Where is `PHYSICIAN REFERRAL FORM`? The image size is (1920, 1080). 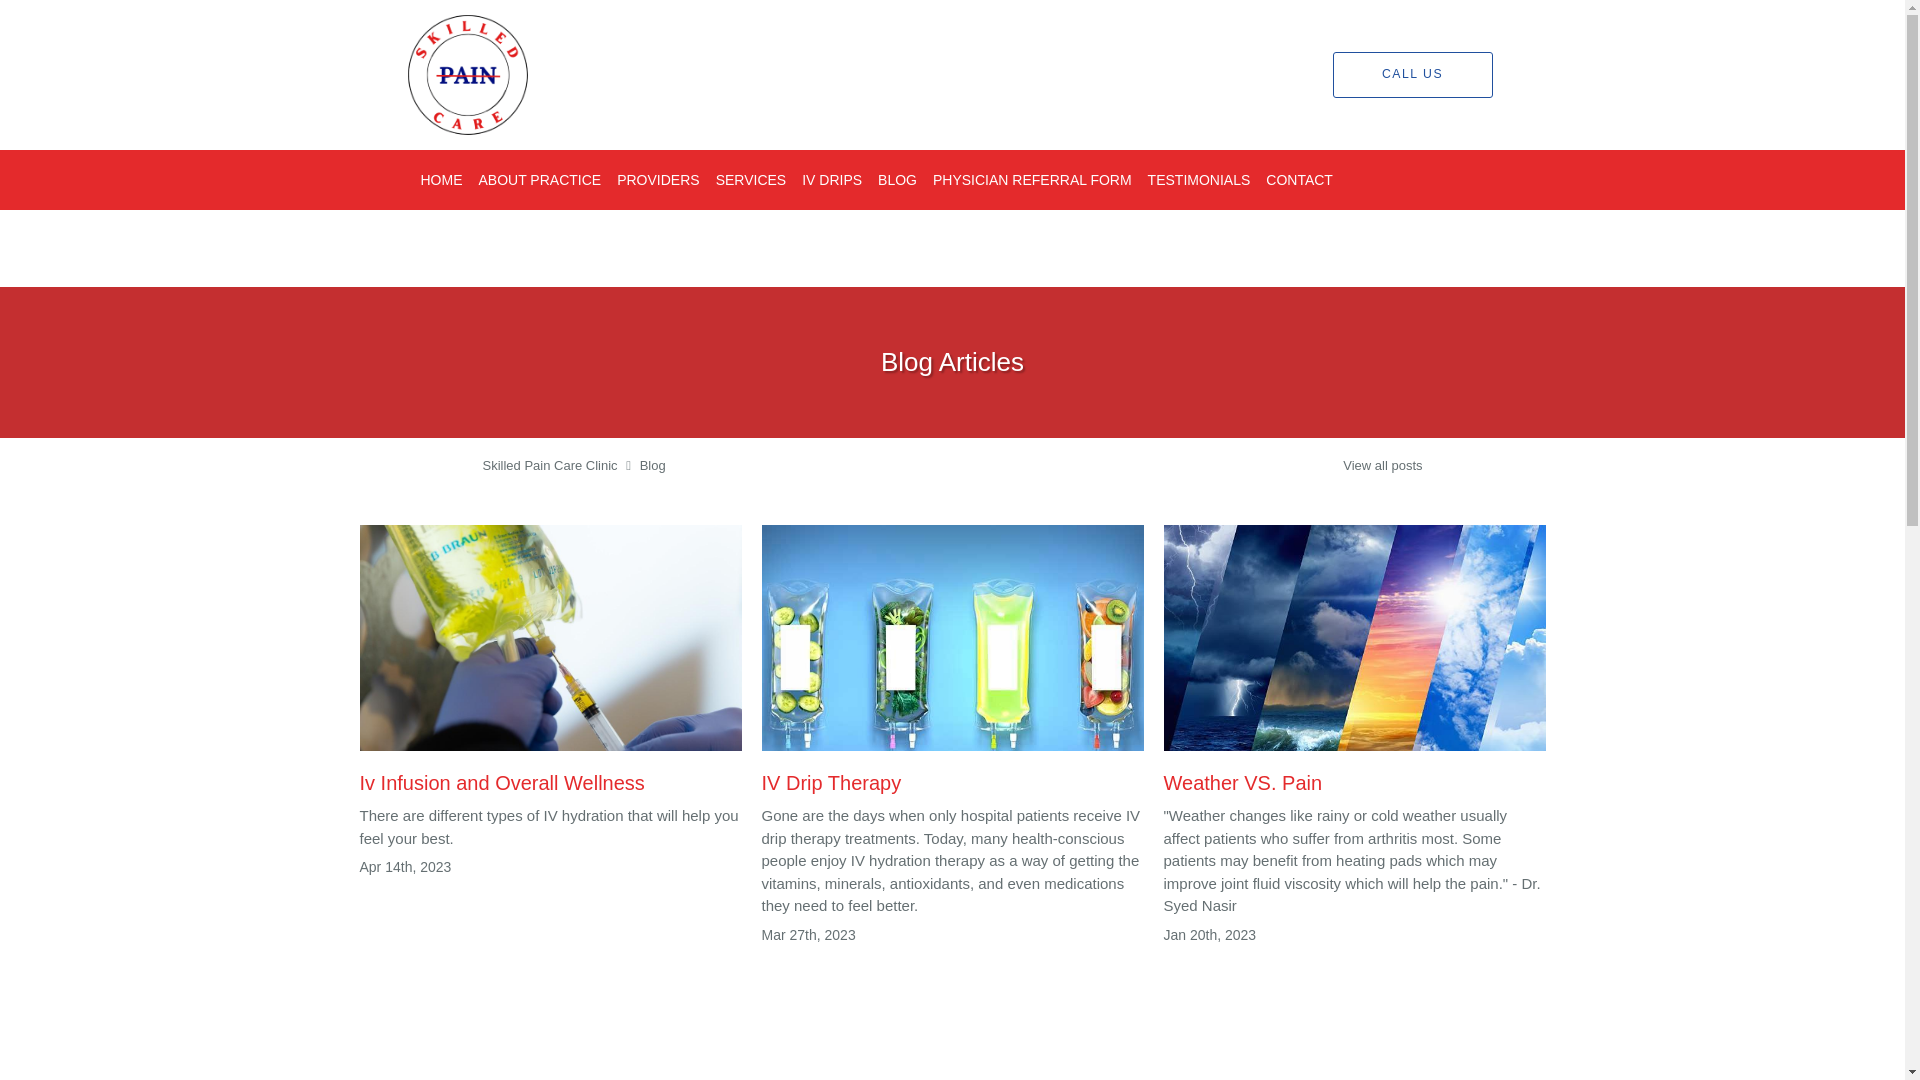
PHYSICIAN REFERRAL FORM is located at coordinates (1032, 180).